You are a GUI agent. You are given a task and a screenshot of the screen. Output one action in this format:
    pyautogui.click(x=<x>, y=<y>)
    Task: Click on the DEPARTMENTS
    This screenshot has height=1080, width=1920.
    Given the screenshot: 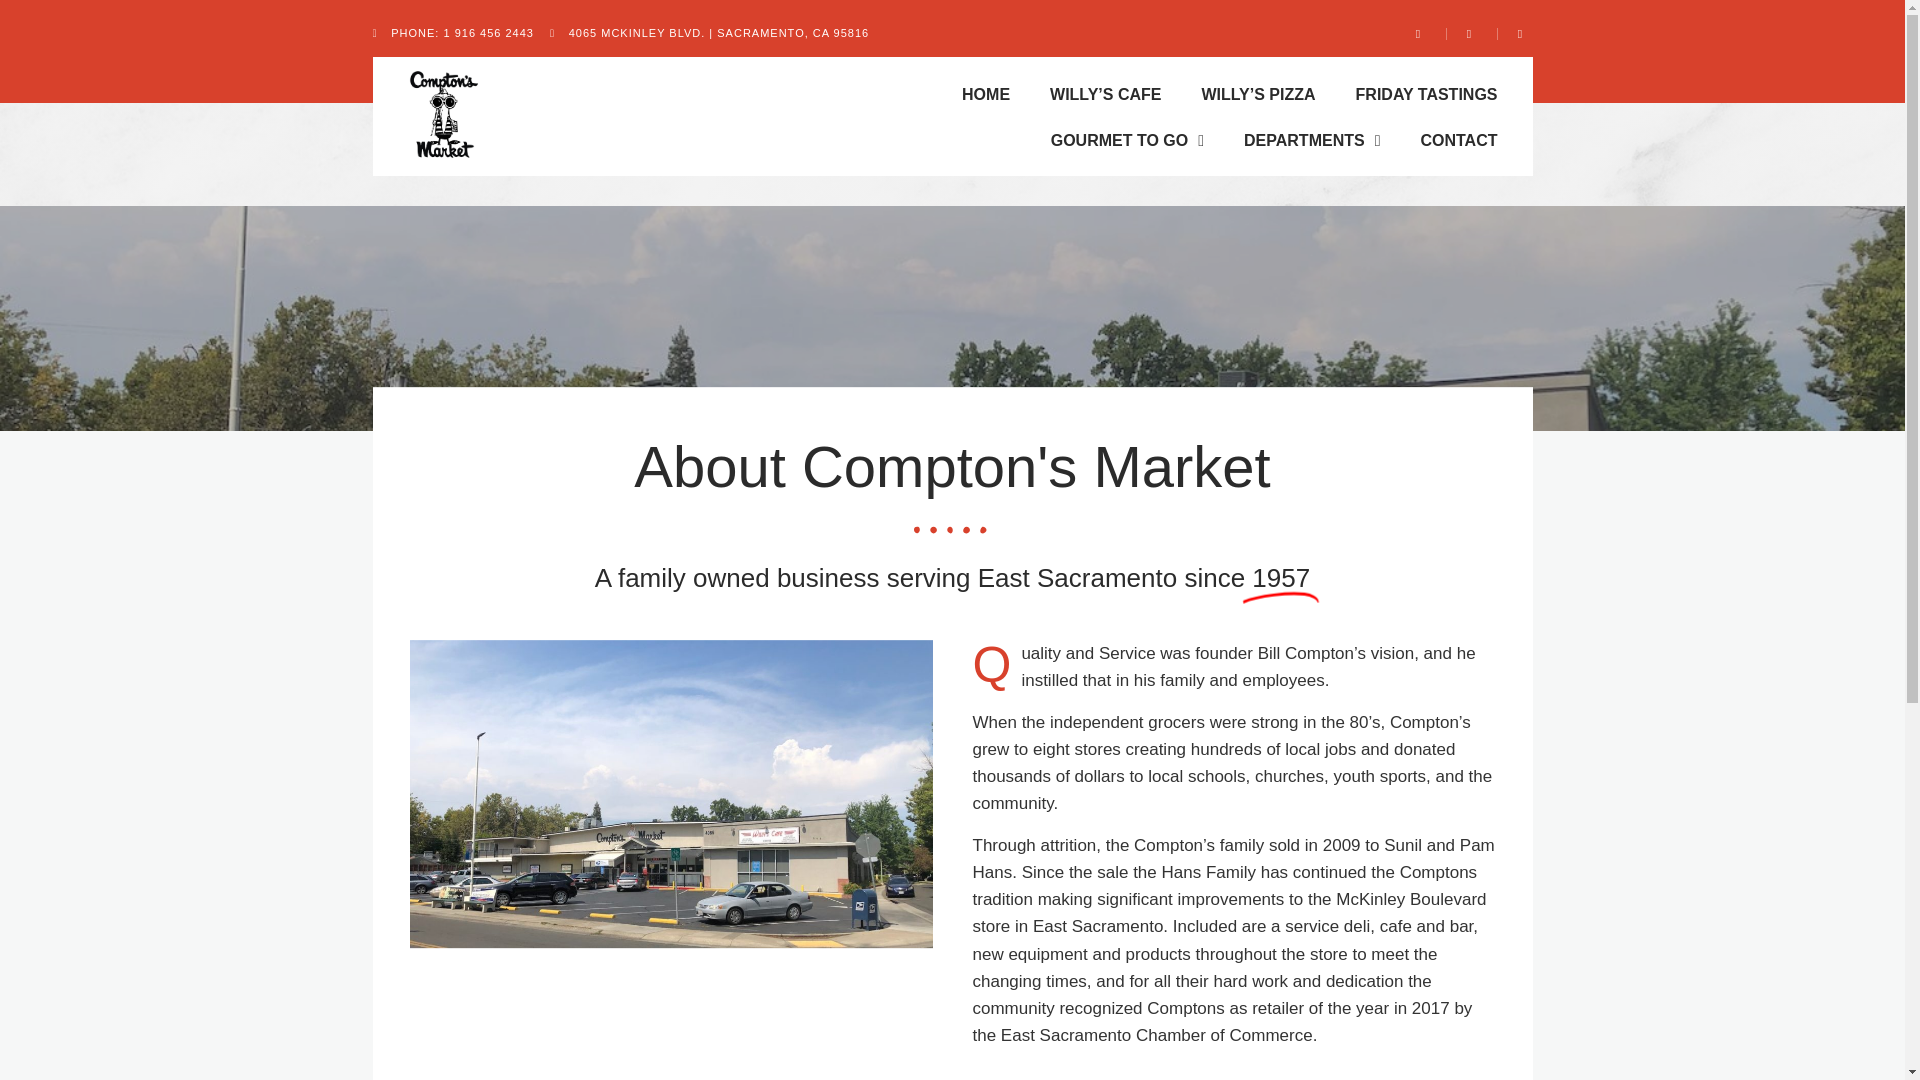 What is the action you would take?
    pyautogui.click(x=1312, y=140)
    